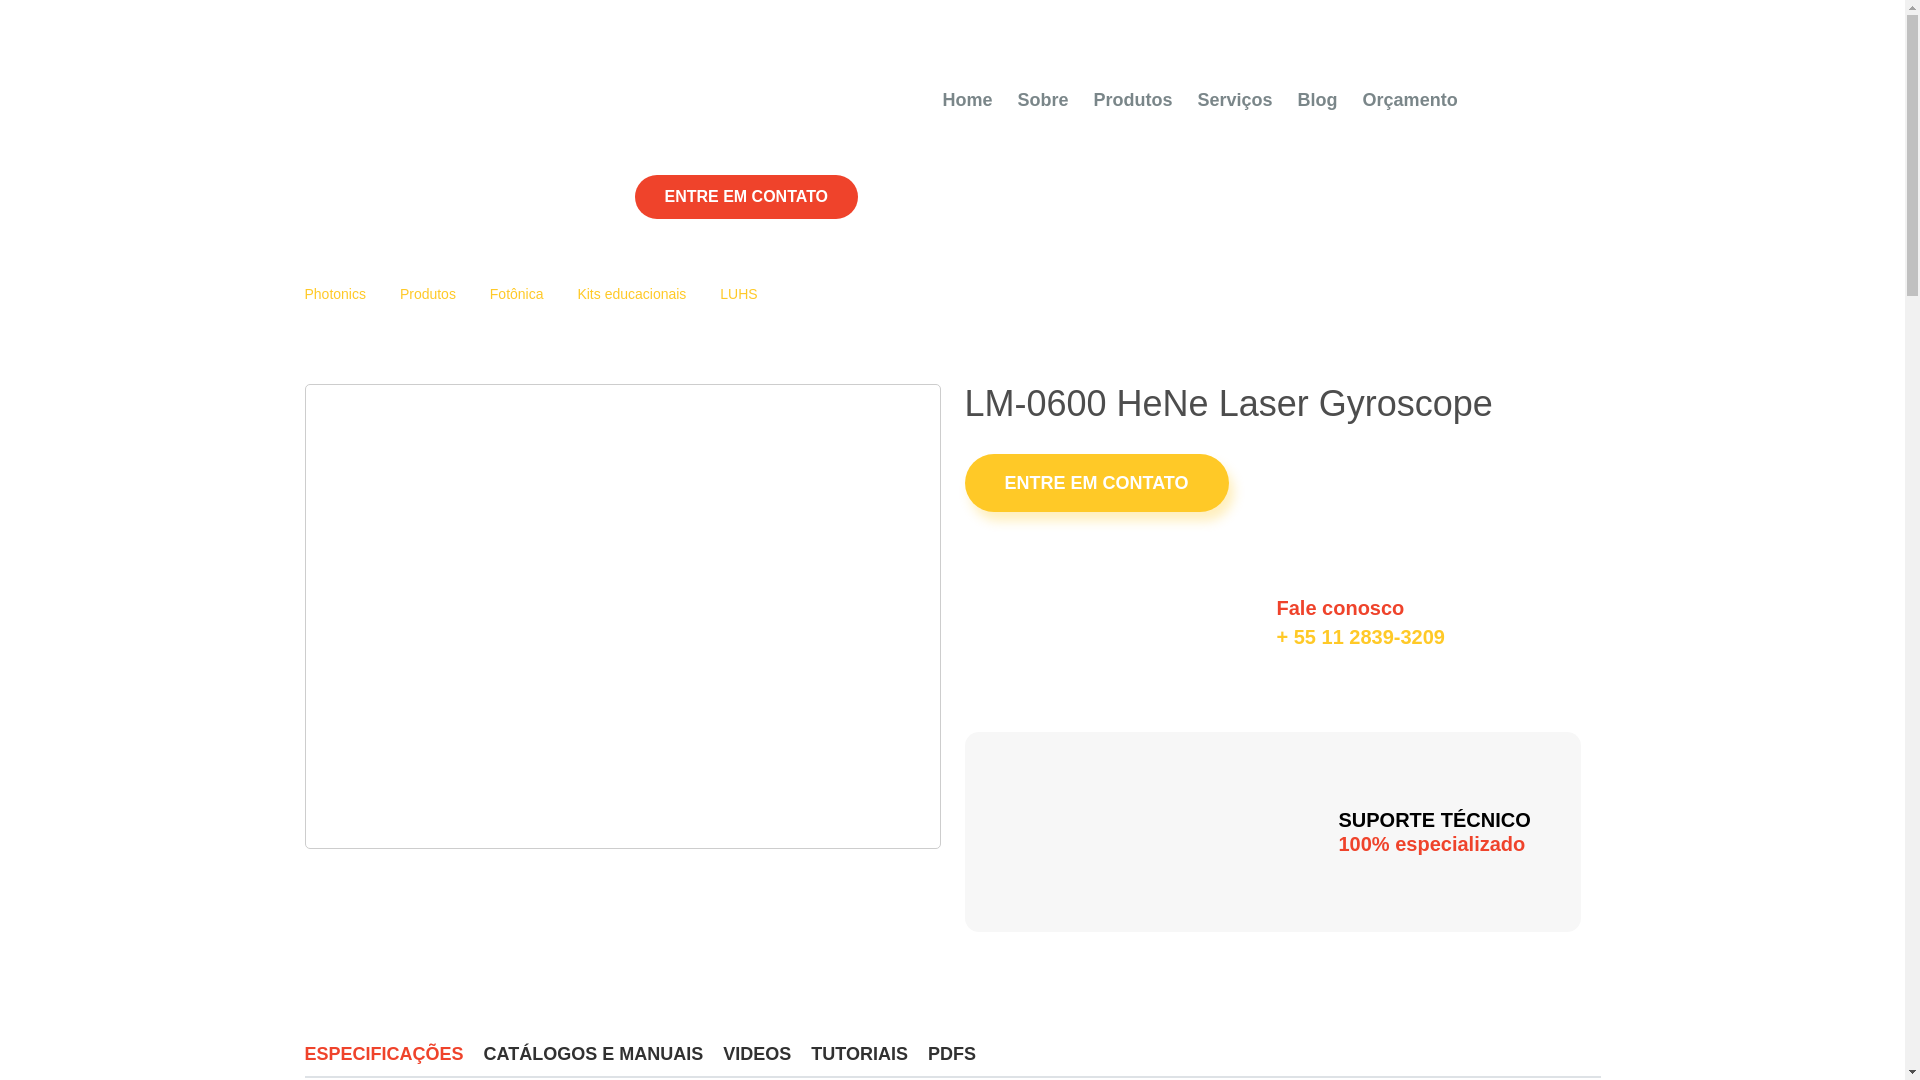 This screenshot has width=1920, height=1080. I want to click on Go to the Kits educacionais Categoria archives., so click(631, 294).